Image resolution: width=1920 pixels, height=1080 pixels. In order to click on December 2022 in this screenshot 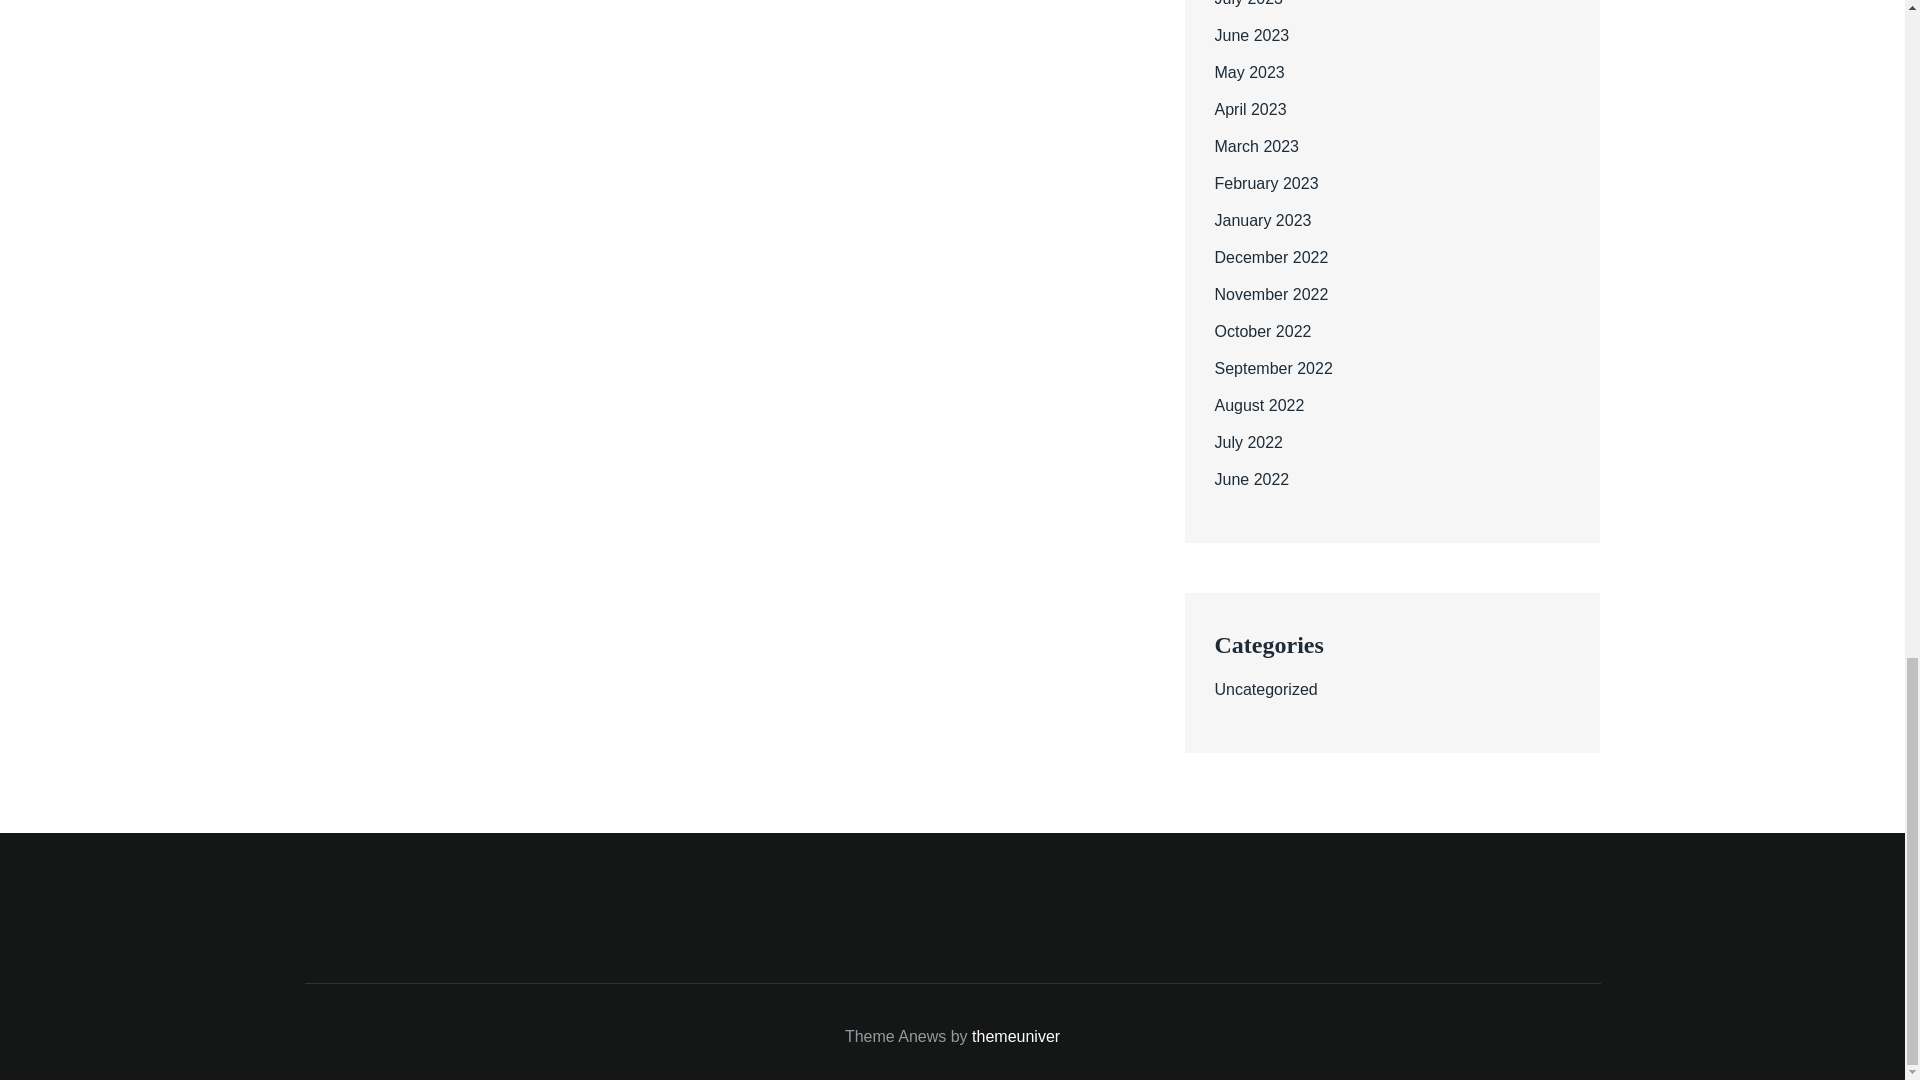, I will do `click(1270, 257)`.